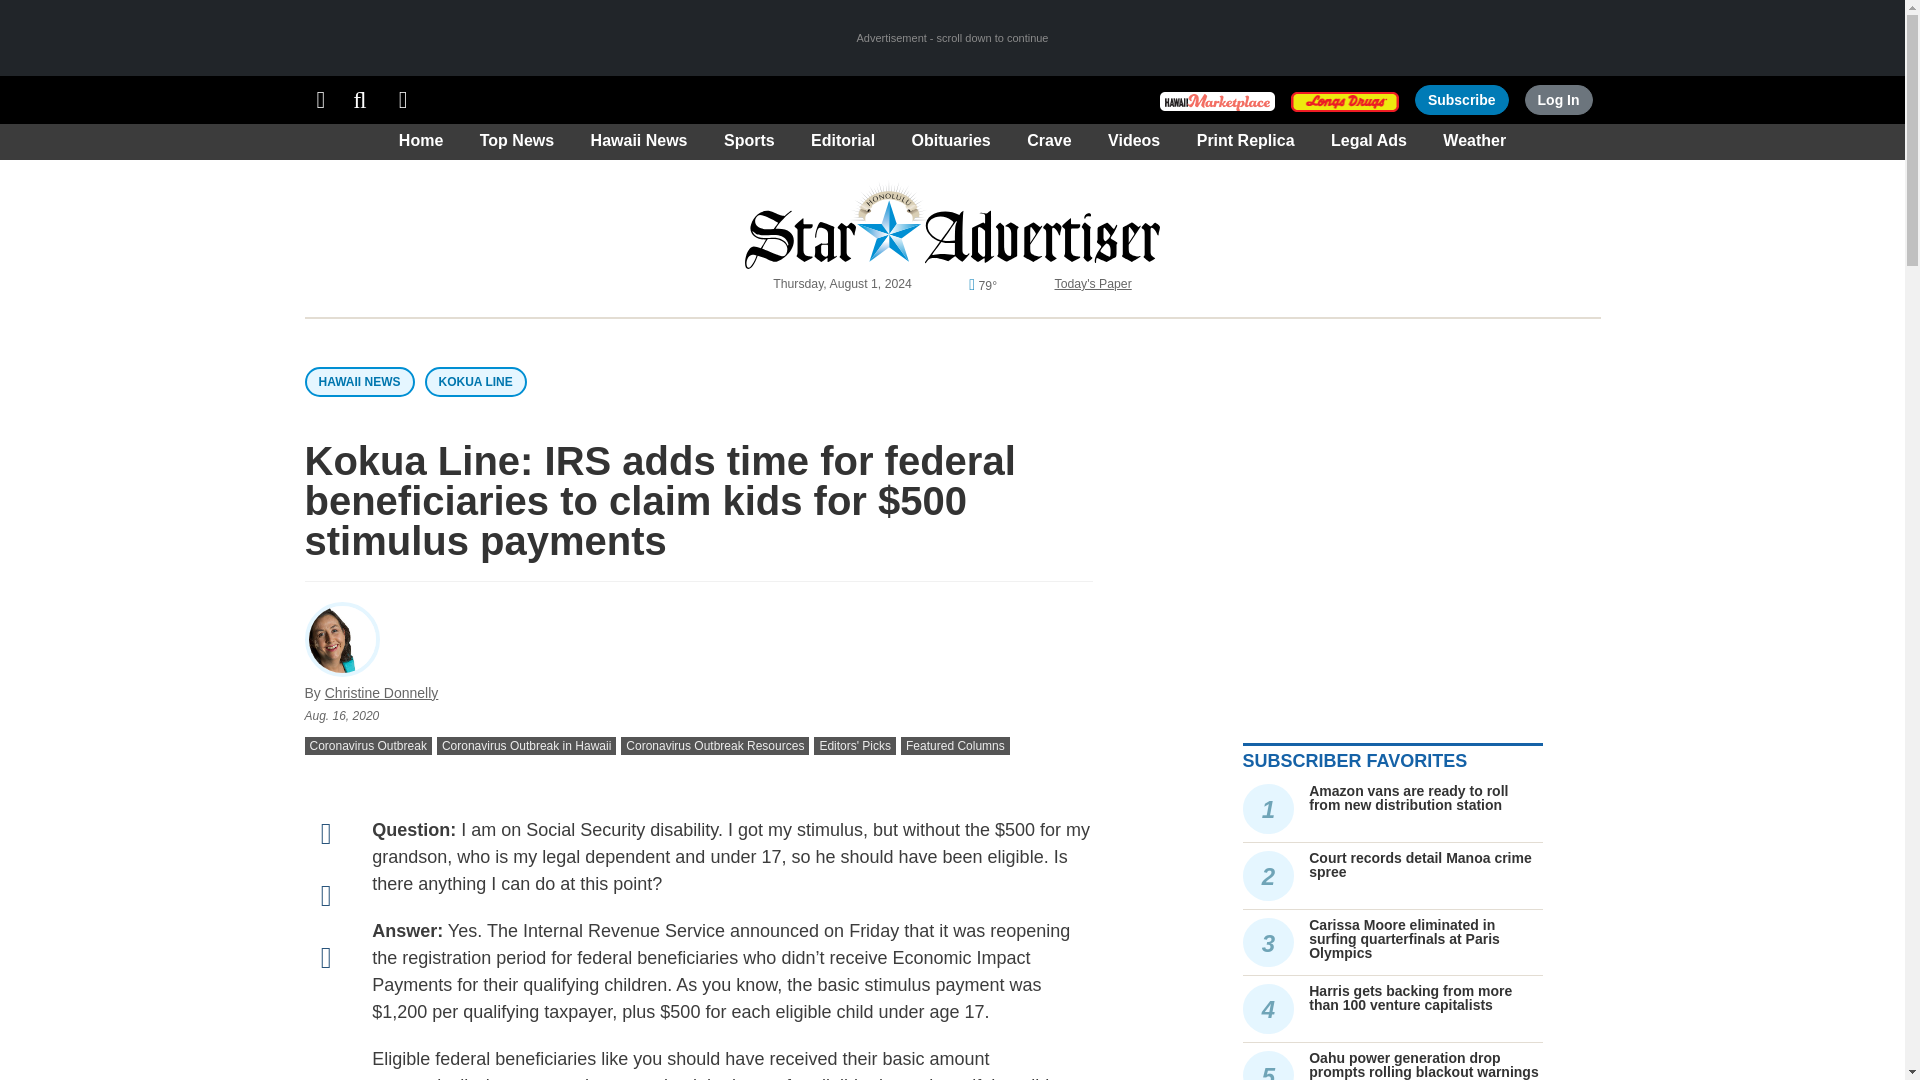 The height and width of the screenshot is (1080, 1920). What do you see at coordinates (360, 100) in the screenshot?
I see `Search` at bounding box center [360, 100].